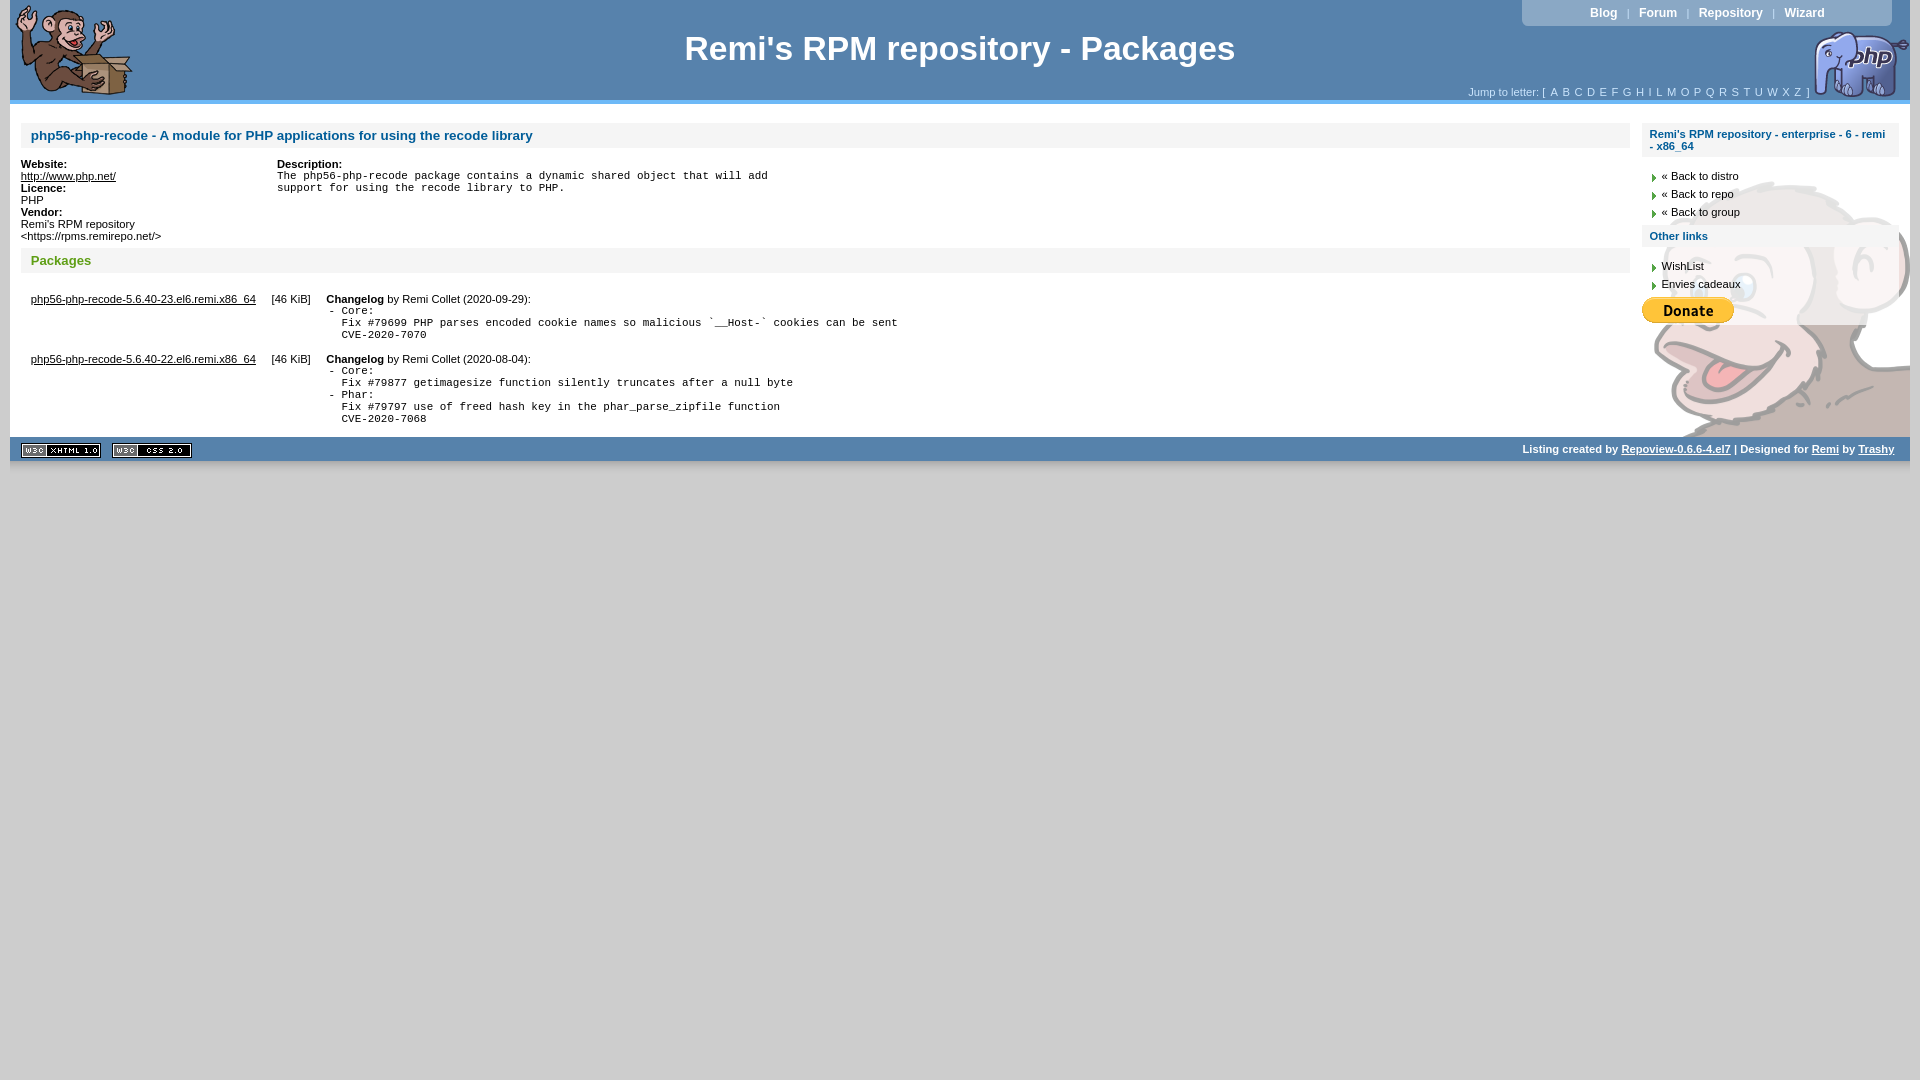 This screenshot has height=1080, width=1920. Describe the element at coordinates (1746, 92) in the screenshot. I see `T` at that location.